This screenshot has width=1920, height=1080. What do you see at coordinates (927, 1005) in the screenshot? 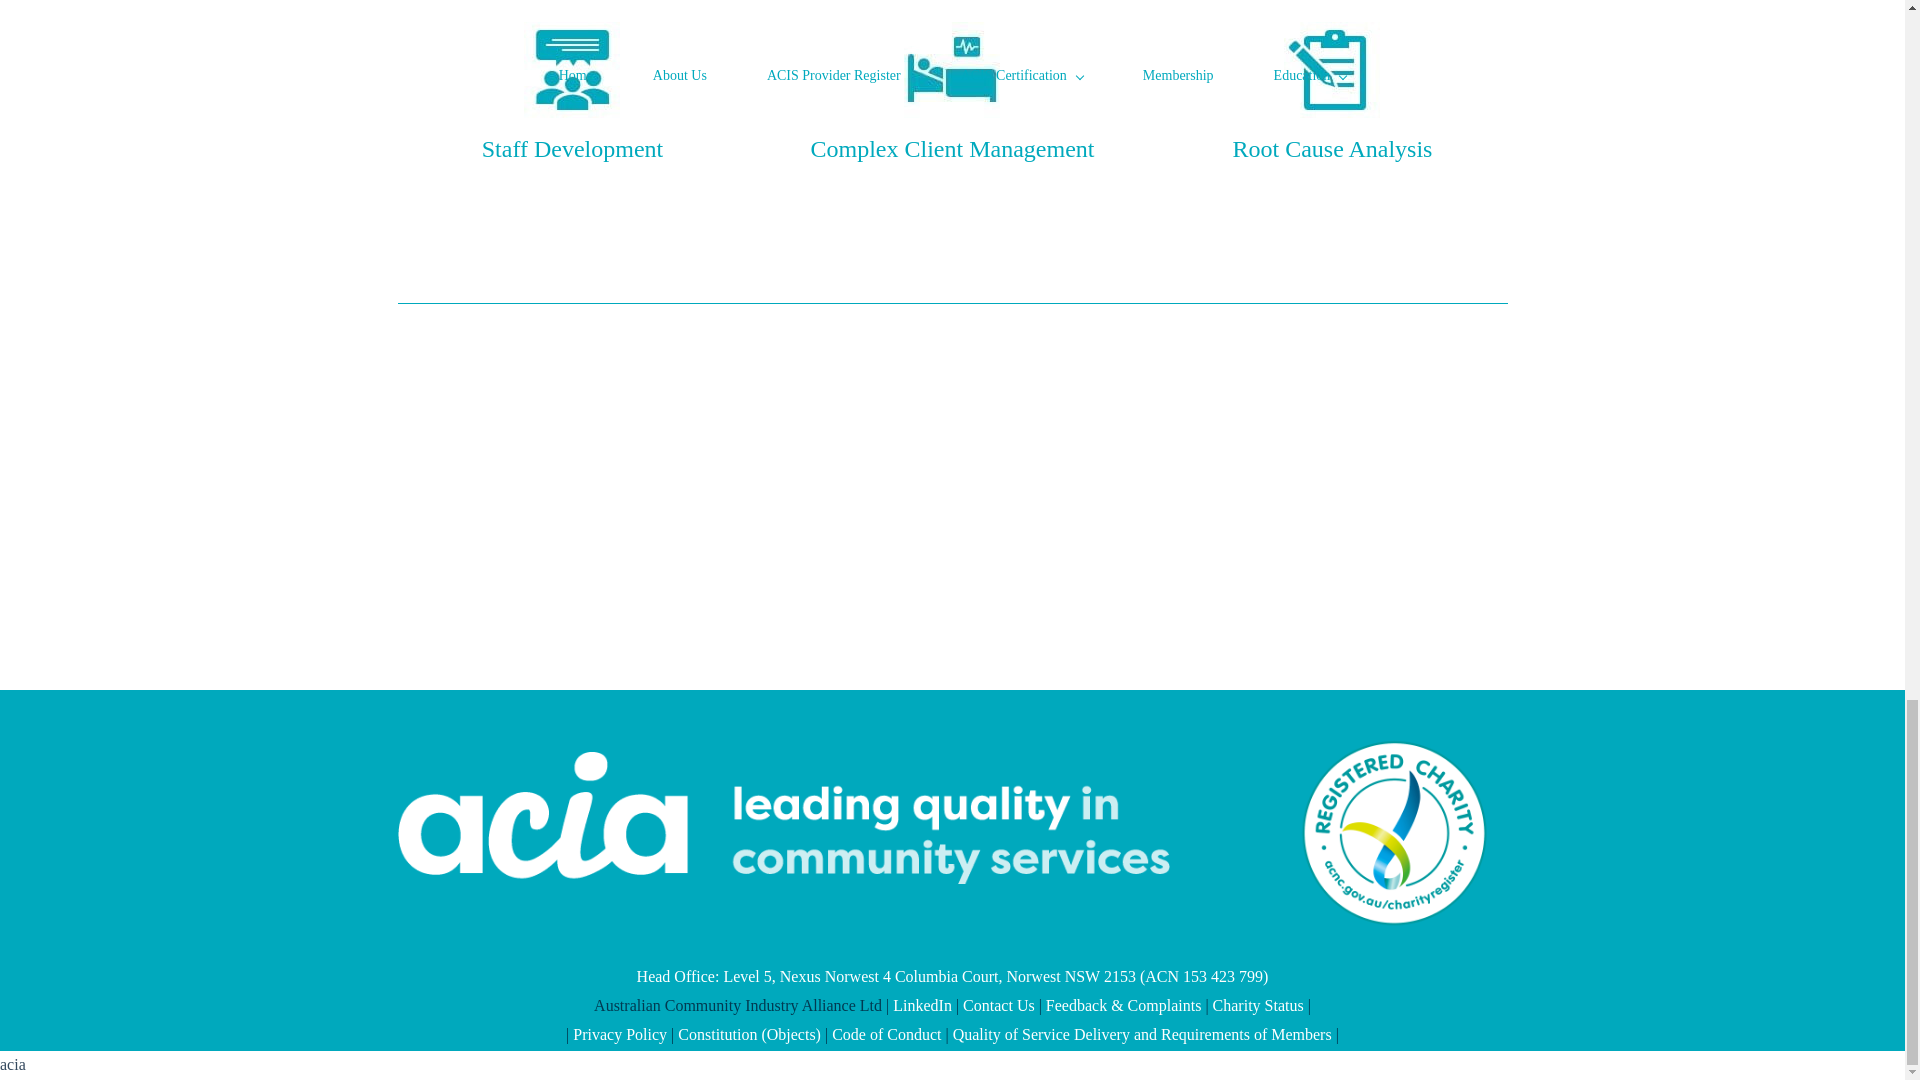
I see `inkedIn` at bounding box center [927, 1005].